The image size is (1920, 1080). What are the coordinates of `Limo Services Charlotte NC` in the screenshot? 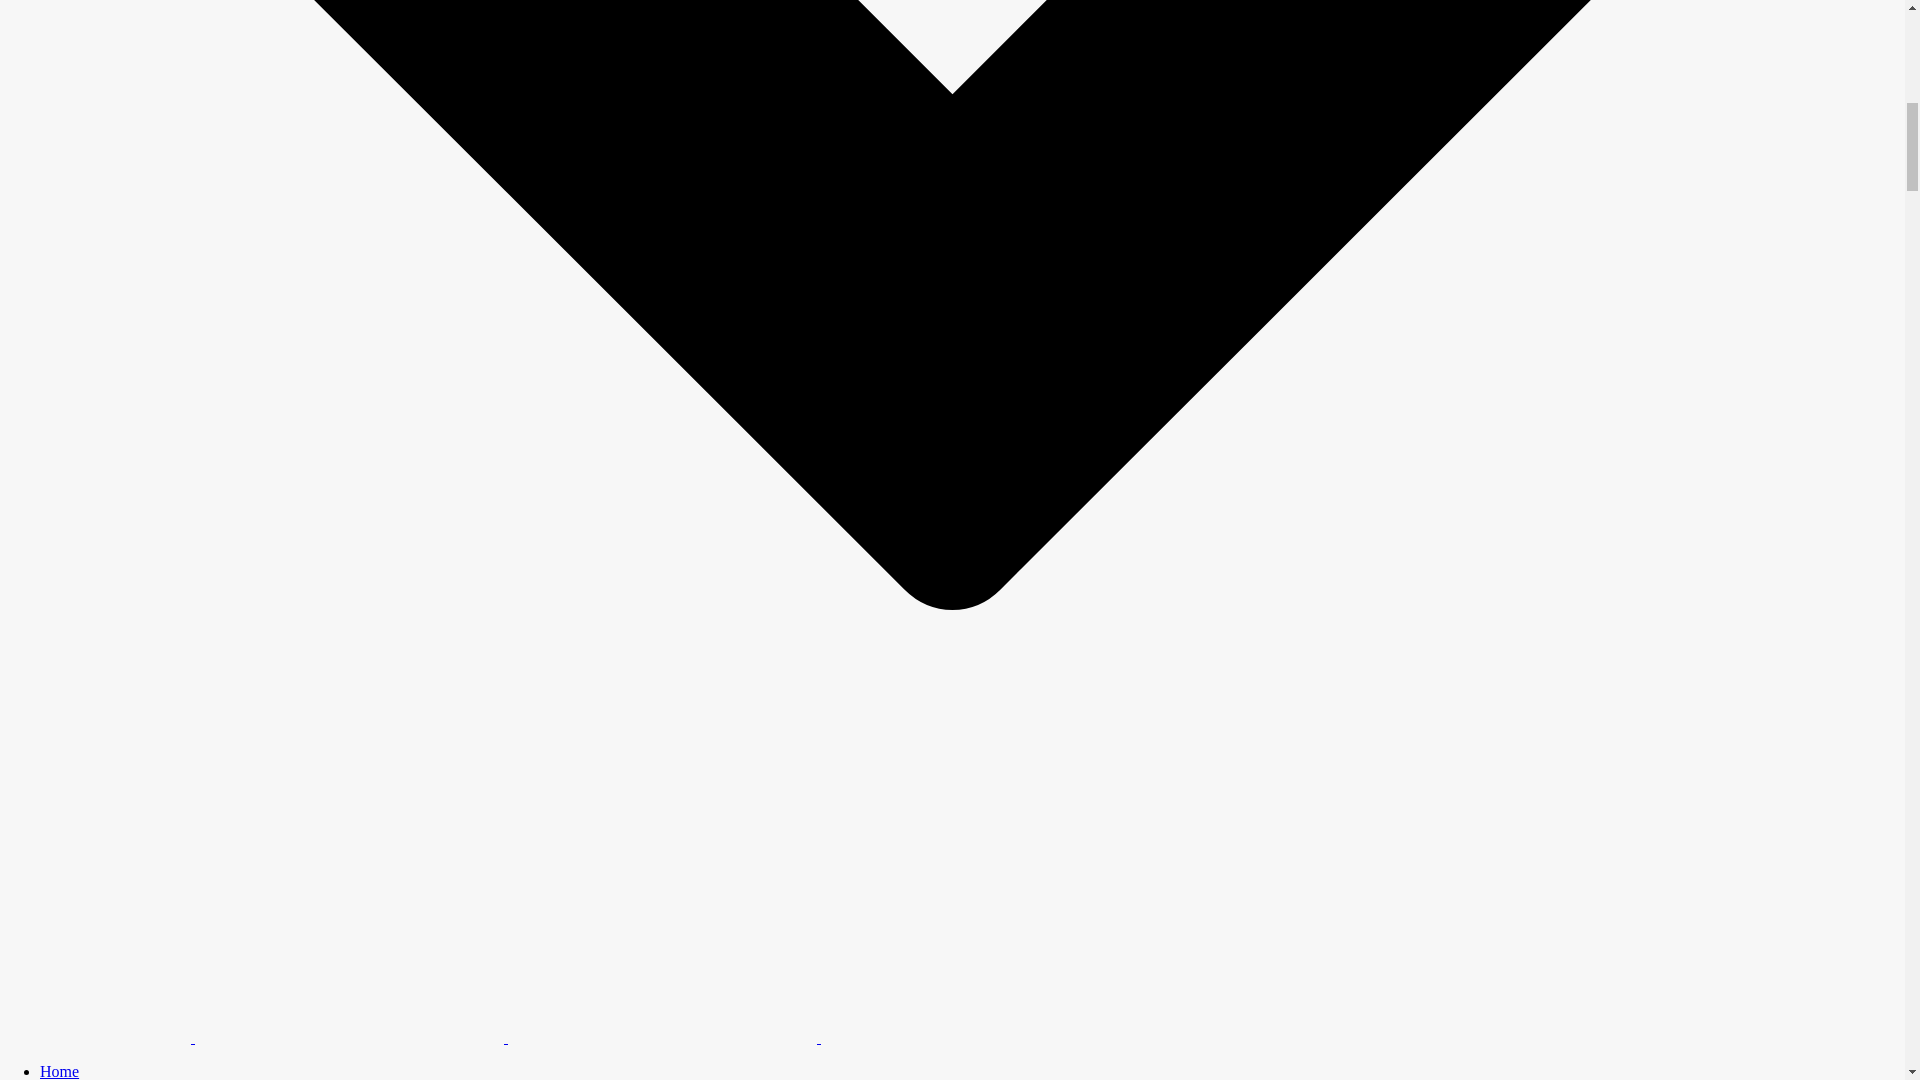 It's located at (95, 948).